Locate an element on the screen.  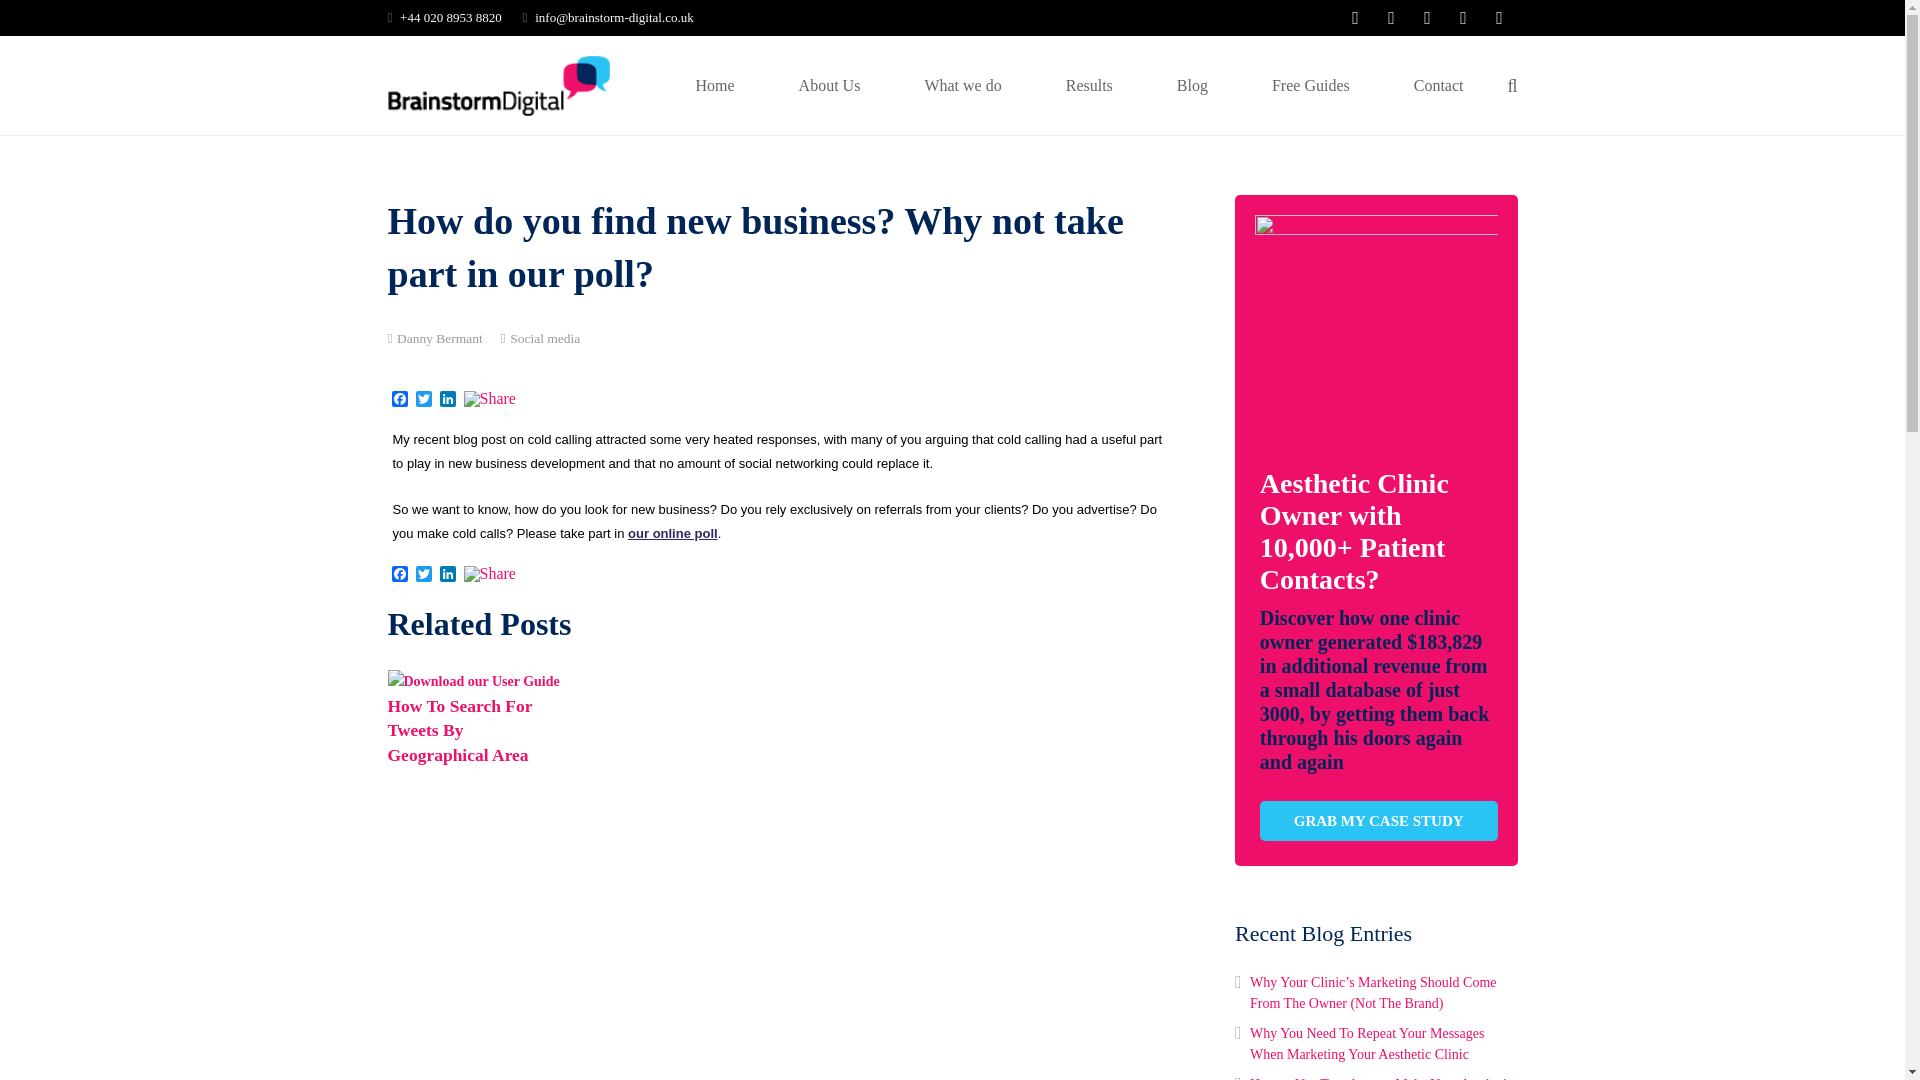
Twitter is located at coordinates (424, 575).